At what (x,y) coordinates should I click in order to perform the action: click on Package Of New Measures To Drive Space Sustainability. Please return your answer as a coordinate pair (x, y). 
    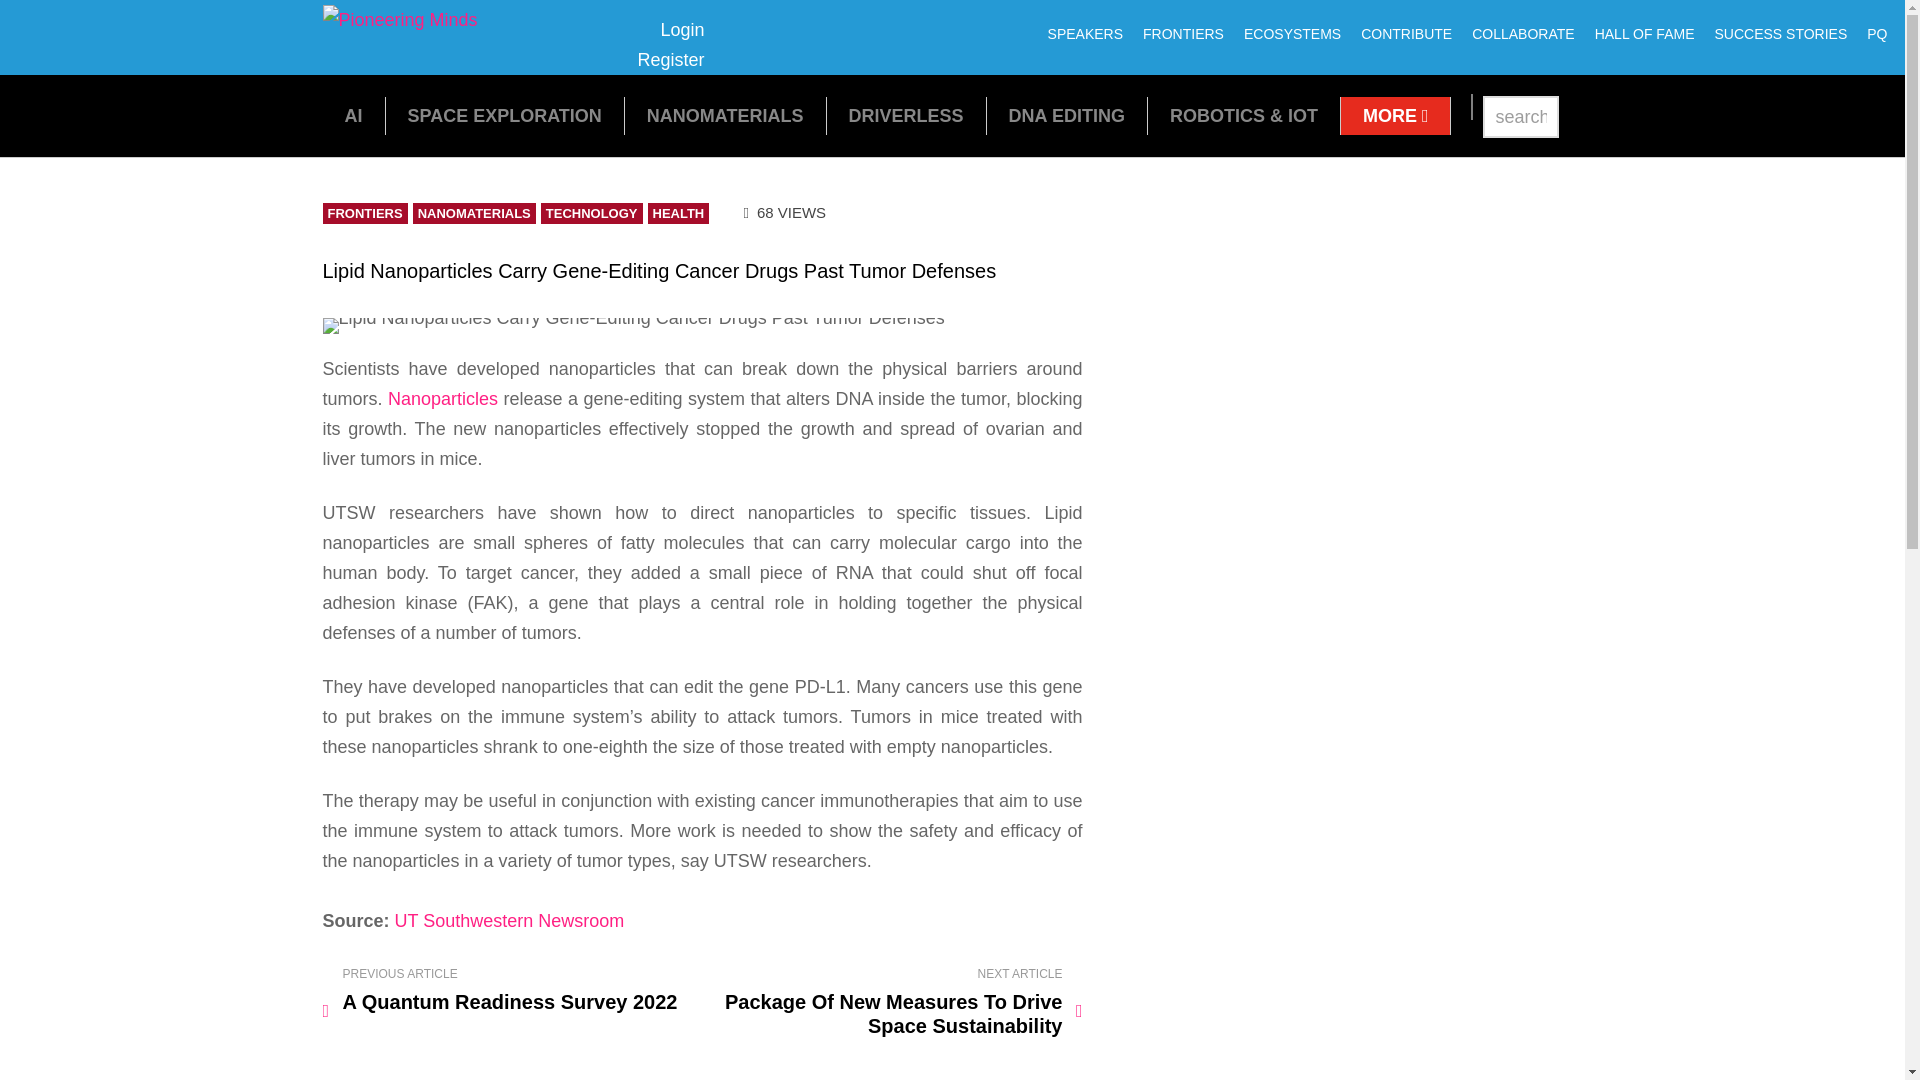
    Looking at the image, I should click on (896, 1002).